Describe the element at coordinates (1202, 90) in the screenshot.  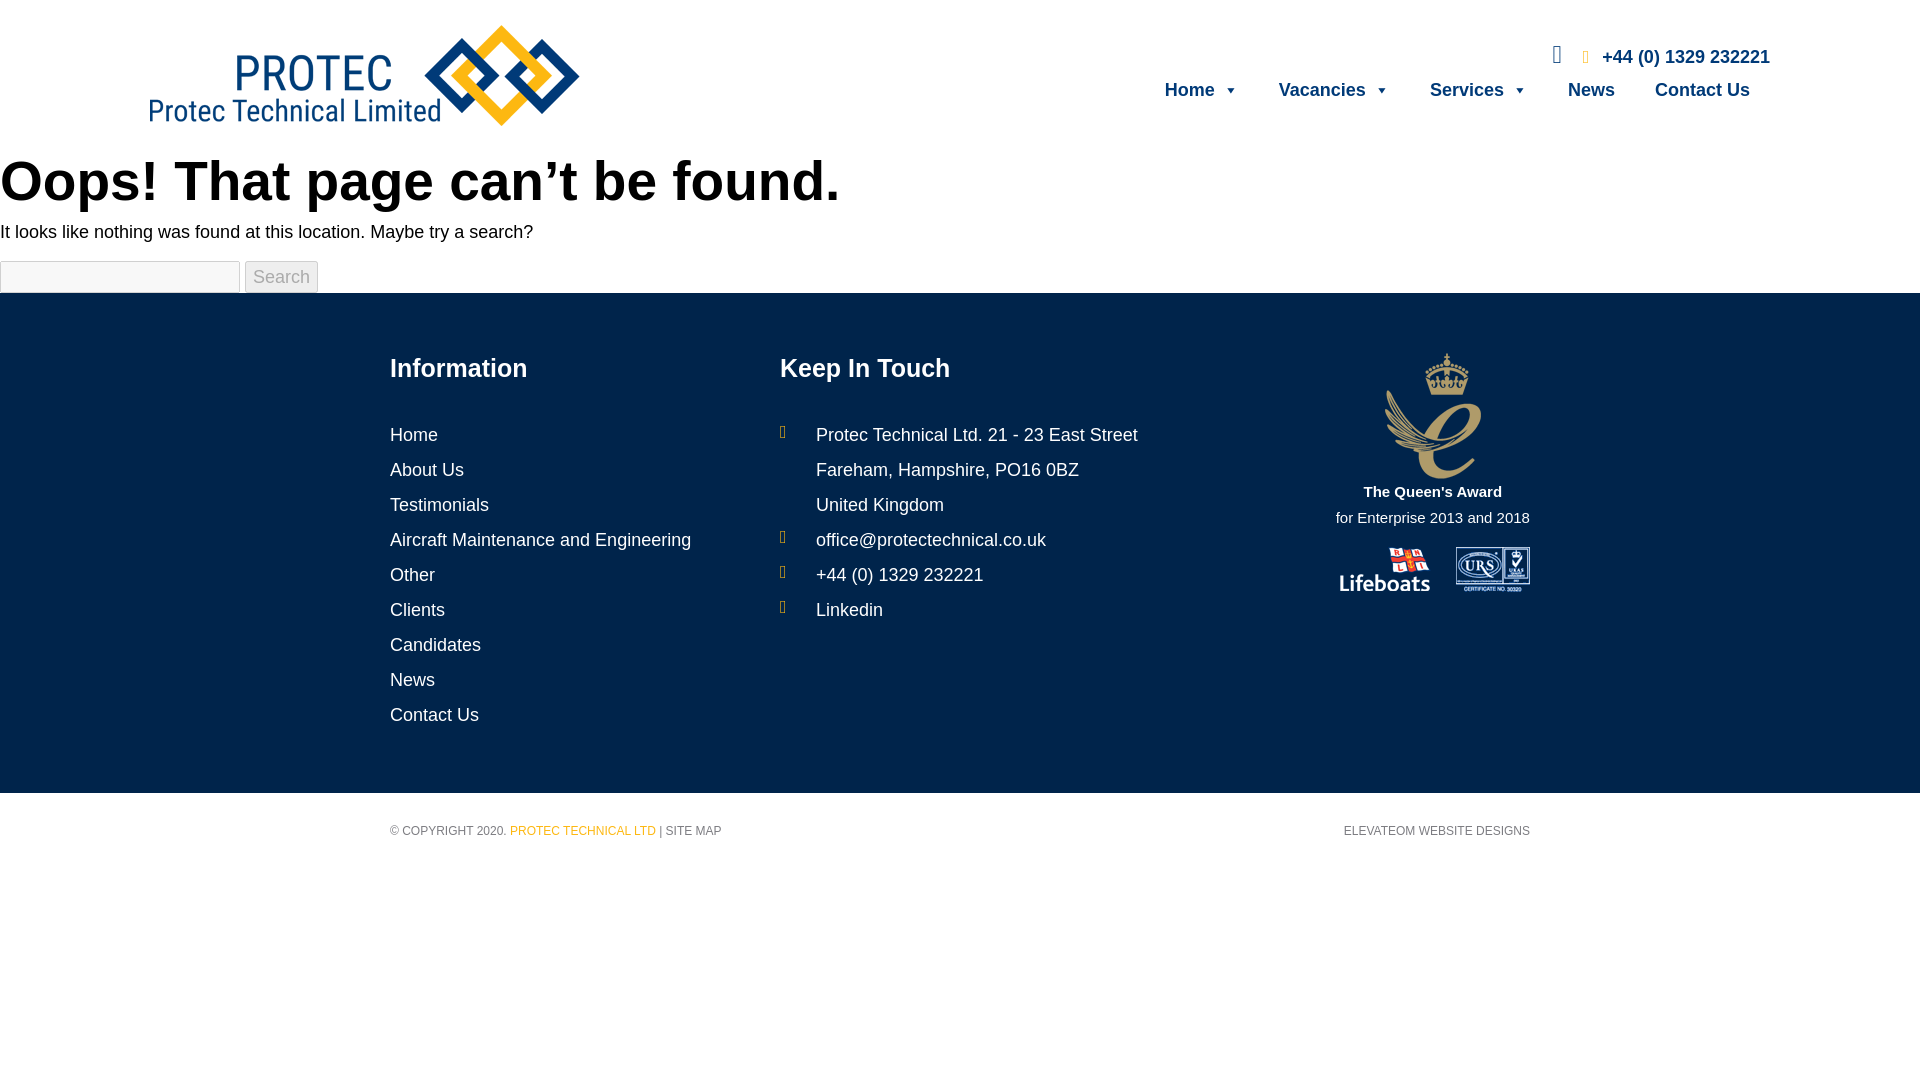
I see `Home` at that location.